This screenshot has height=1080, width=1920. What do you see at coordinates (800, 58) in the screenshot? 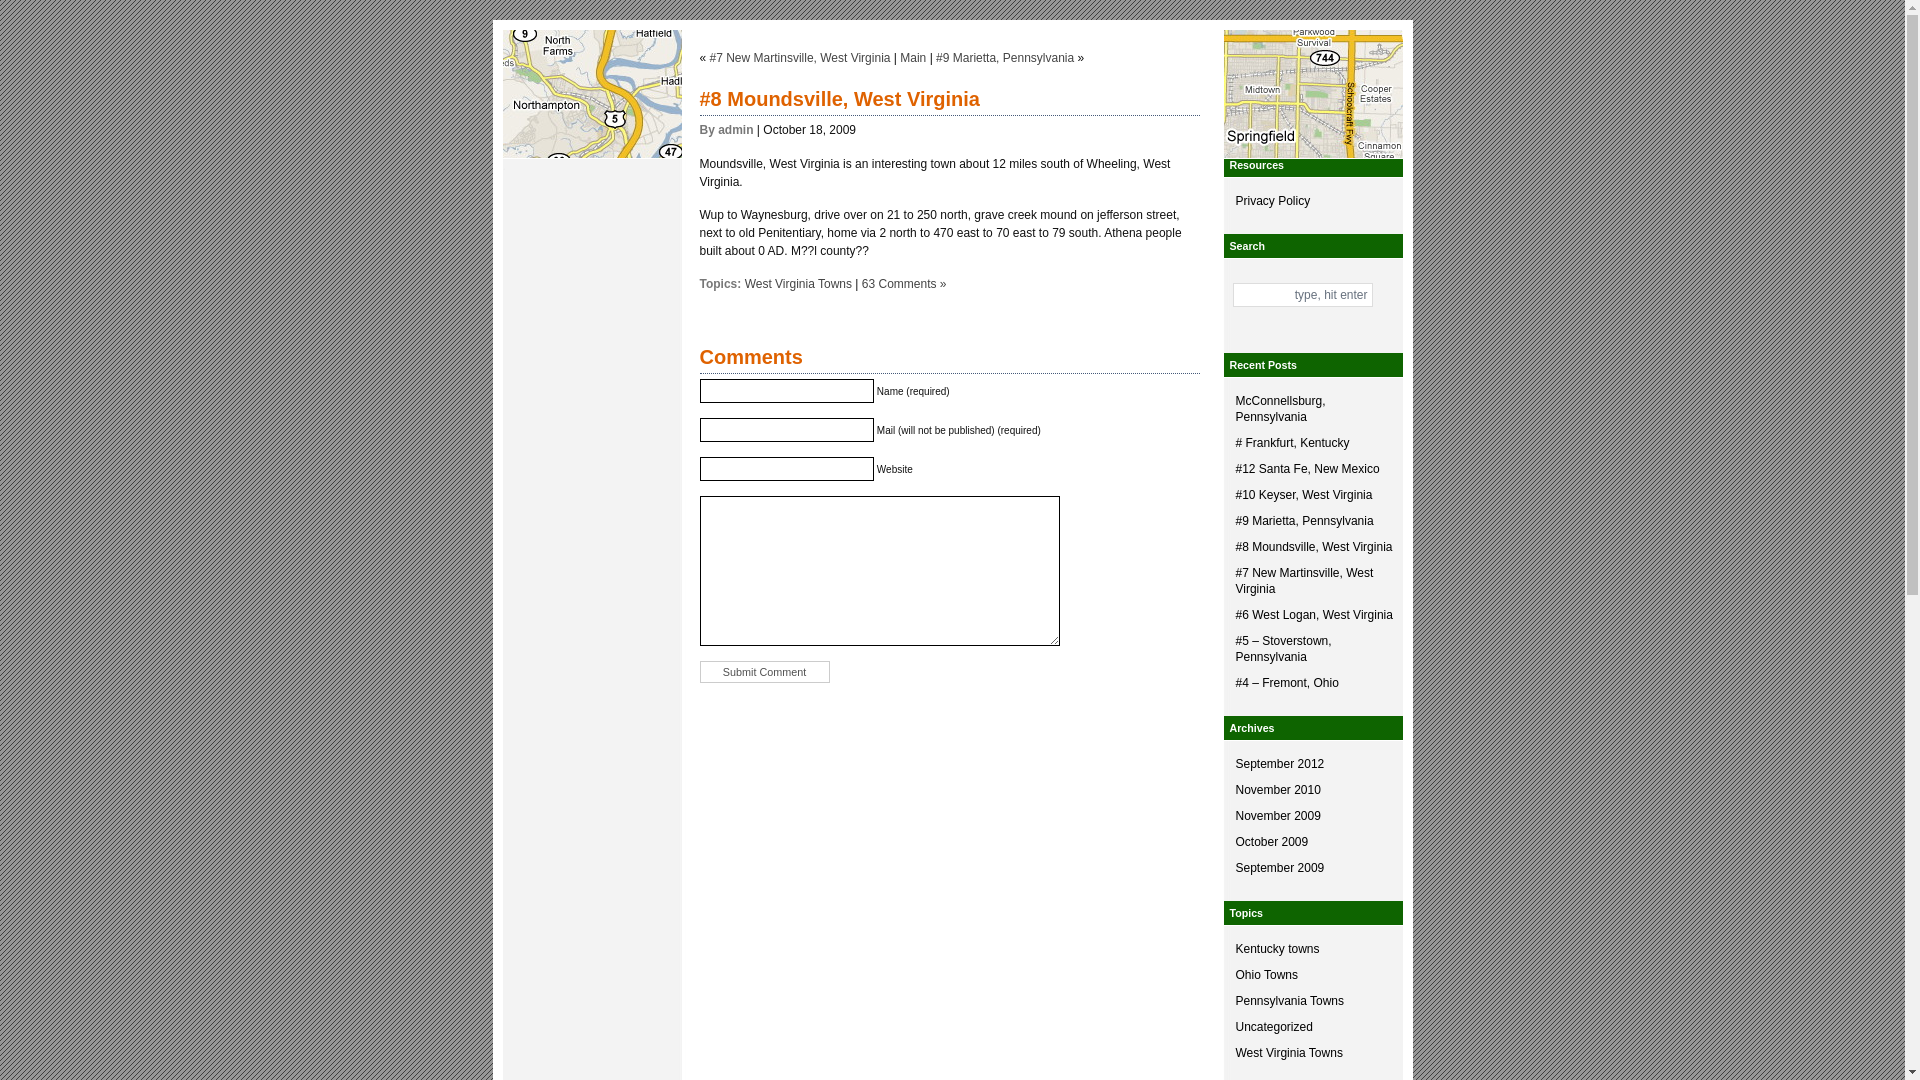
I see `#7 New Martinsville, West Virginia` at bounding box center [800, 58].